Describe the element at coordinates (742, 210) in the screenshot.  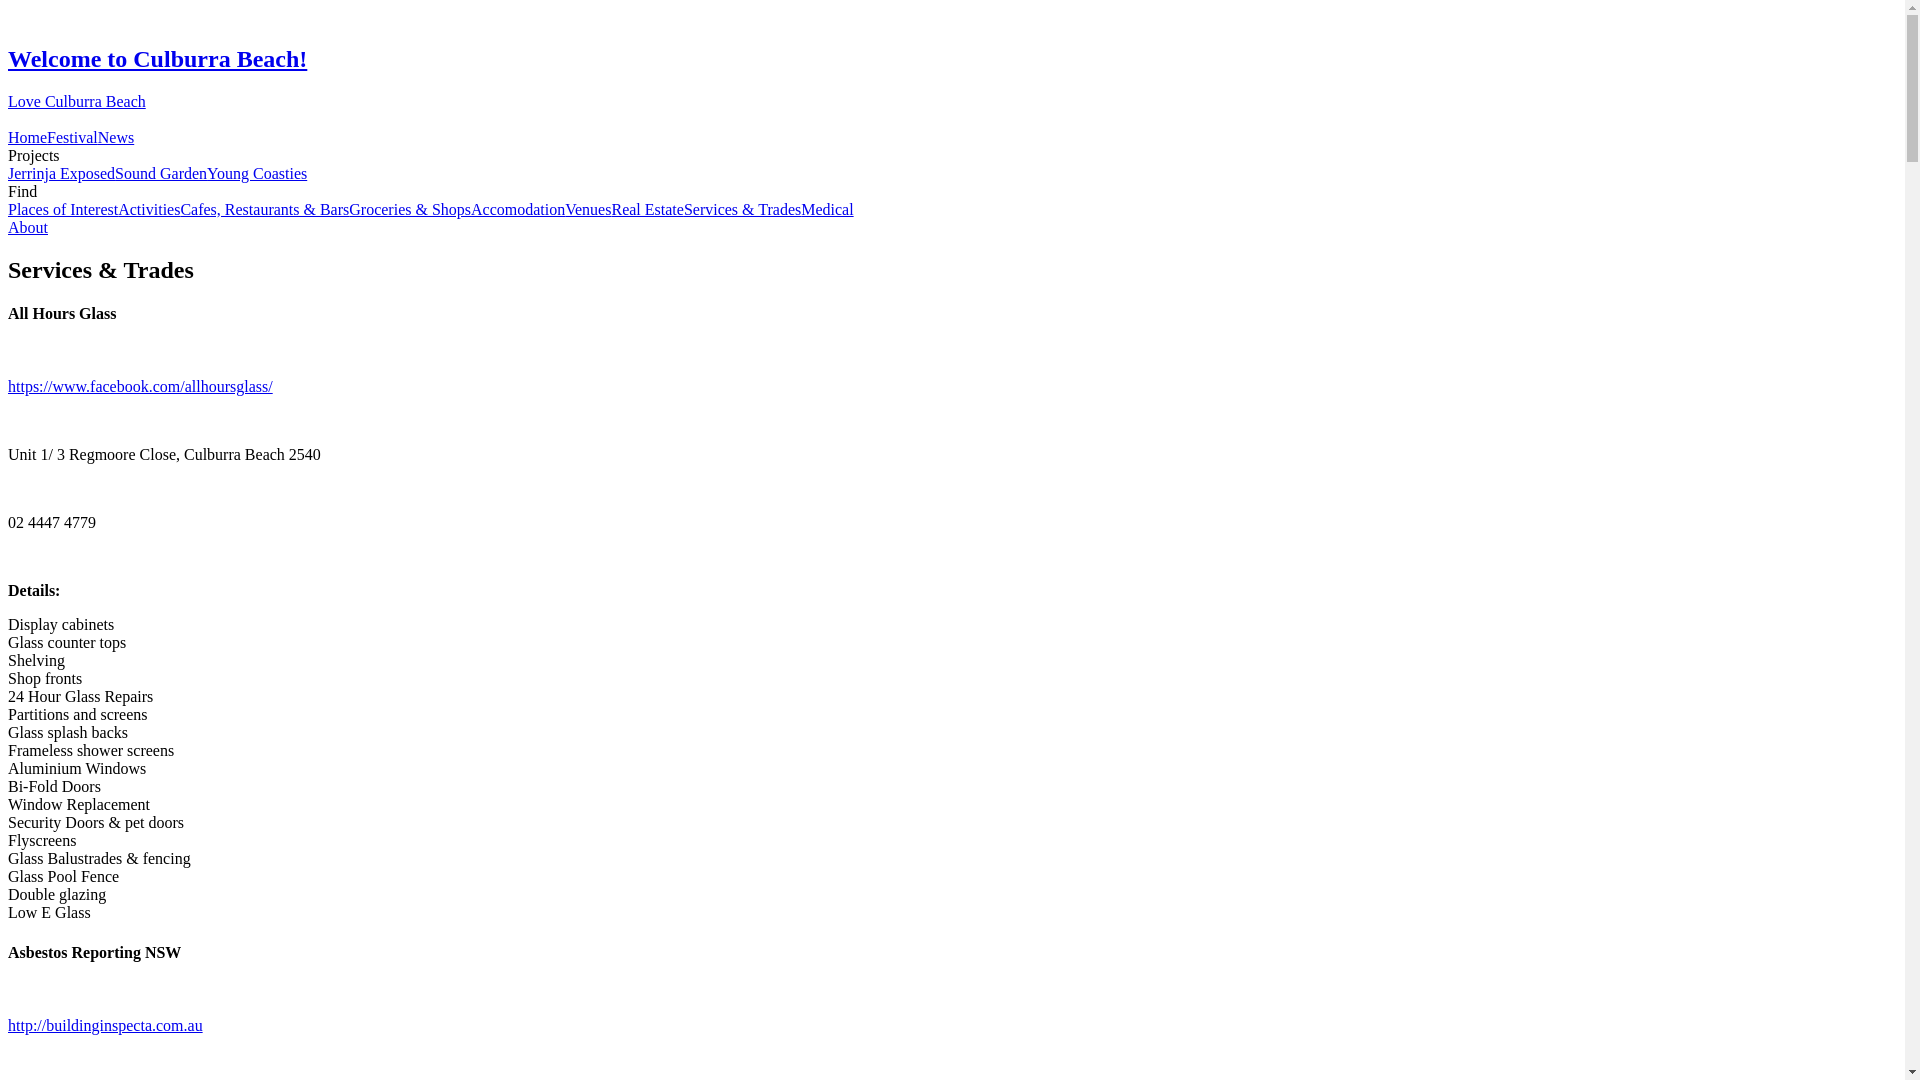
I see `Services & Trades` at that location.